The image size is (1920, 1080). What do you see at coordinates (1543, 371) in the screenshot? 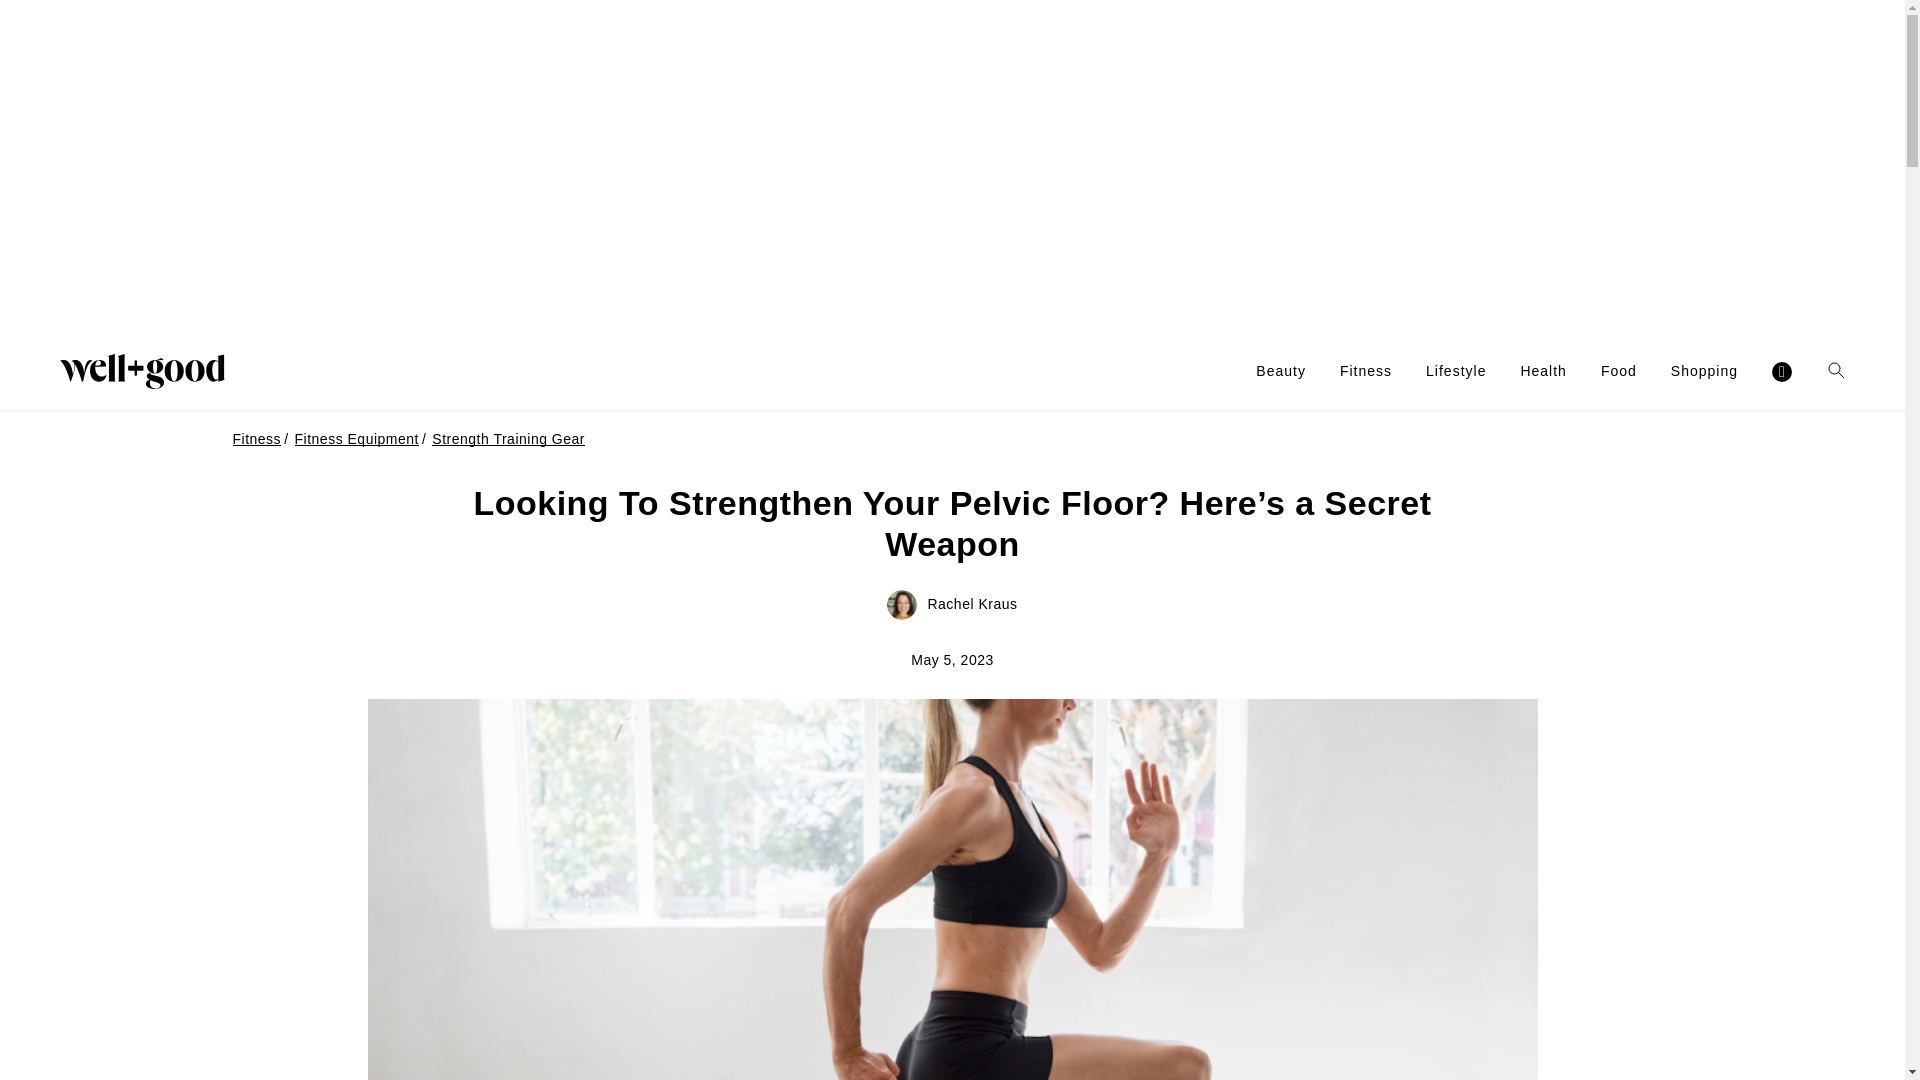
I see `Health` at bounding box center [1543, 371].